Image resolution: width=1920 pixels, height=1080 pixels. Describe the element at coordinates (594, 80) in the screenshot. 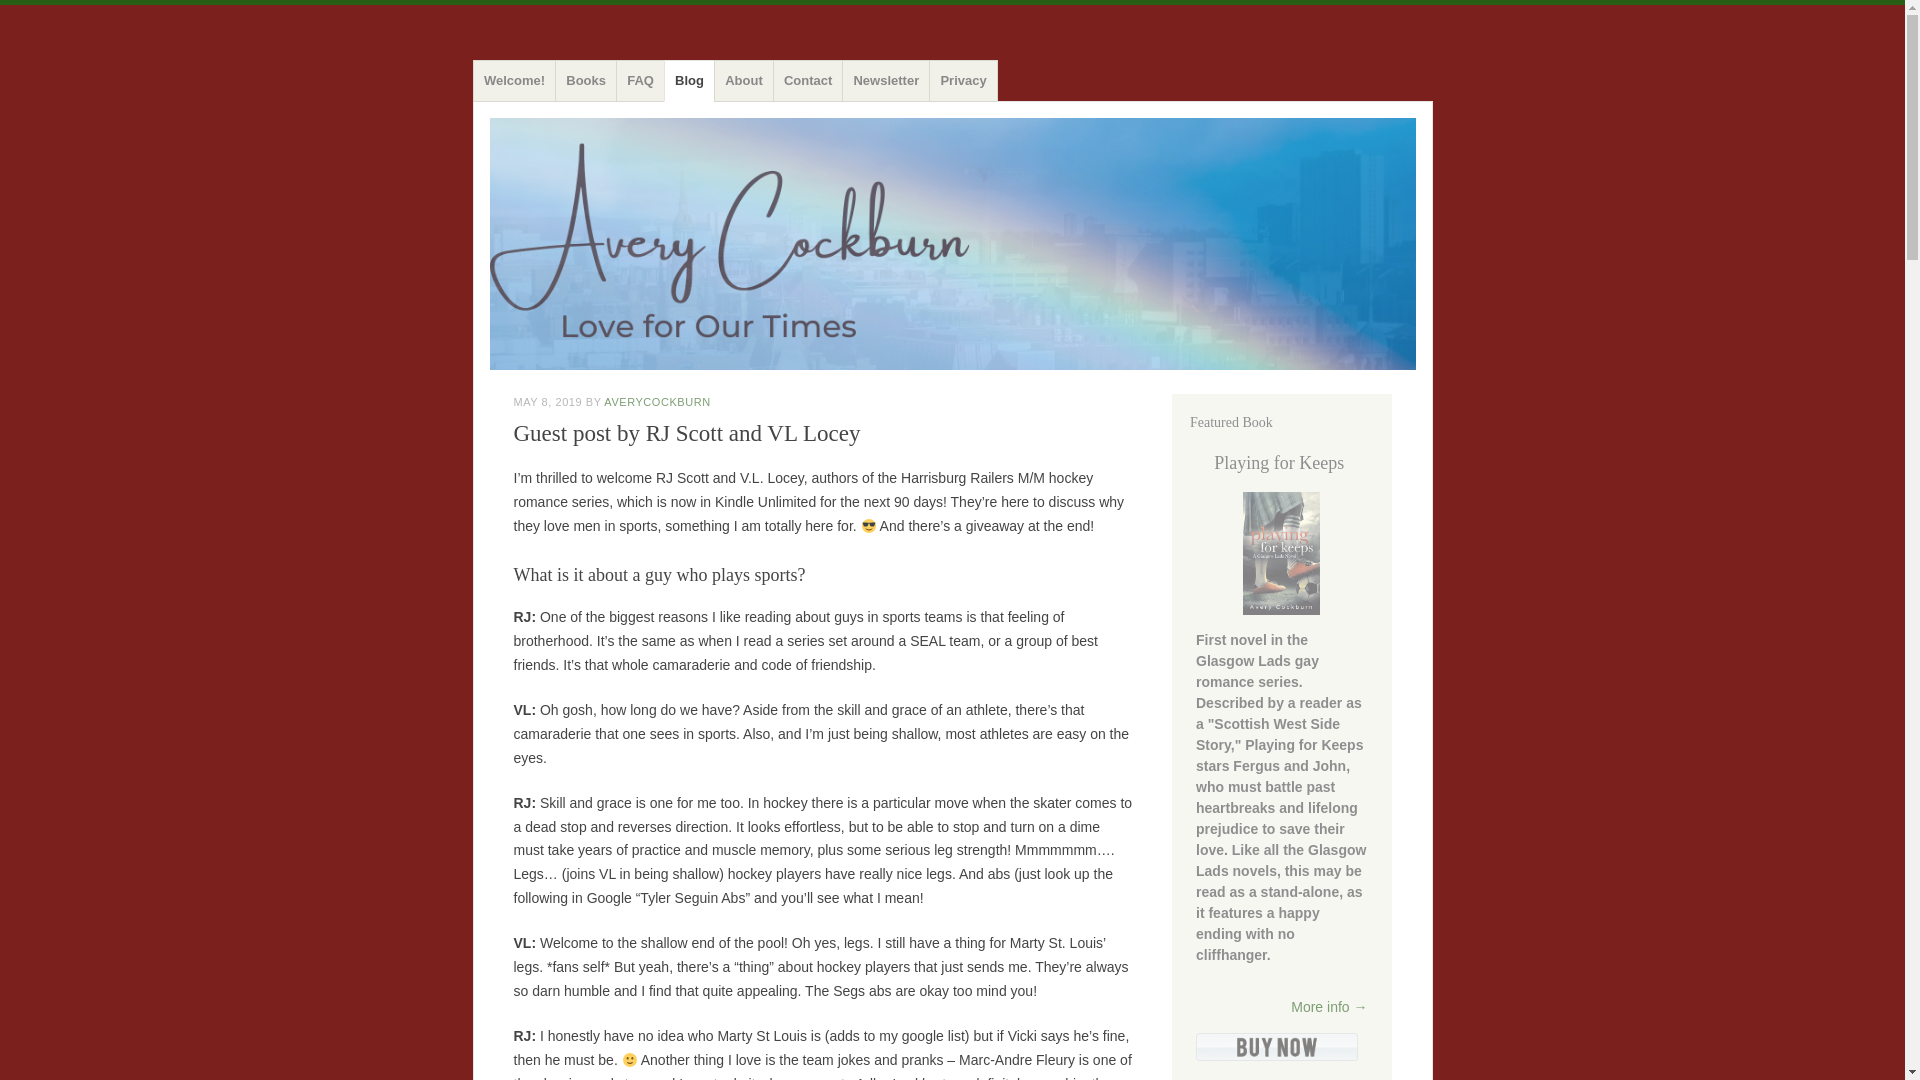

I see `Avery Cockburn` at that location.